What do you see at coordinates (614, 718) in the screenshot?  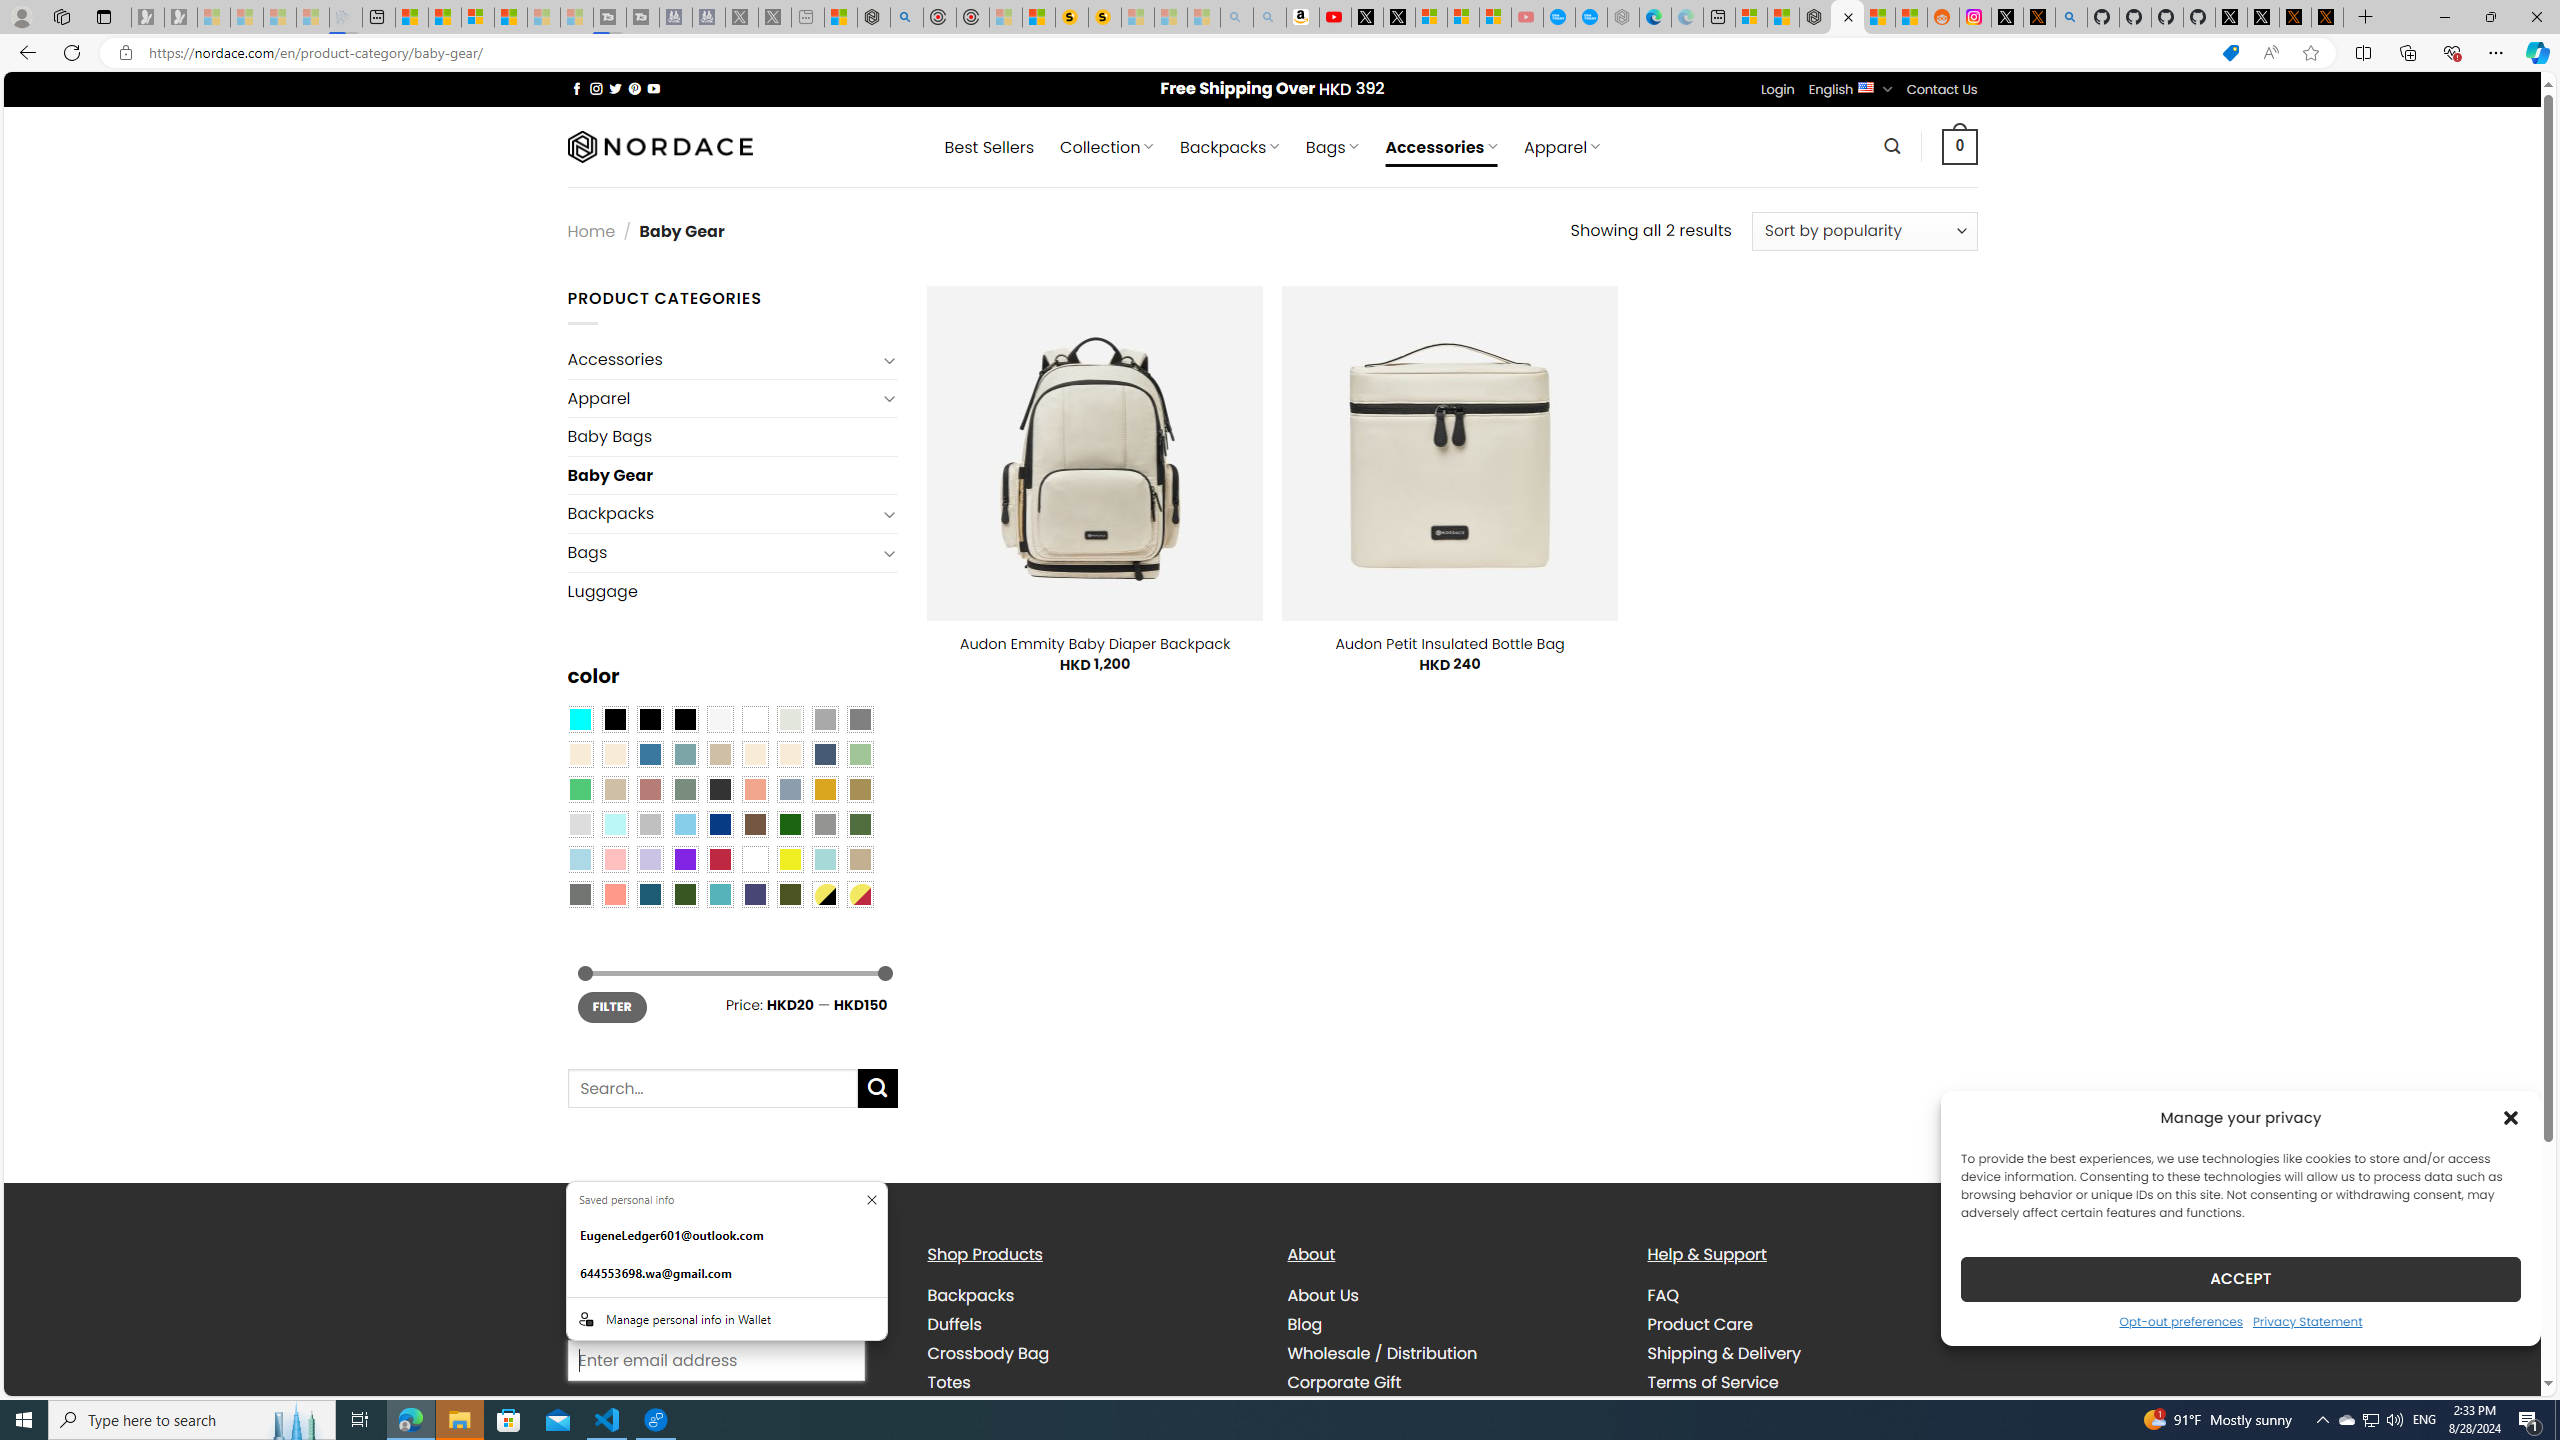 I see `All Black` at bounding box center [614, 718].